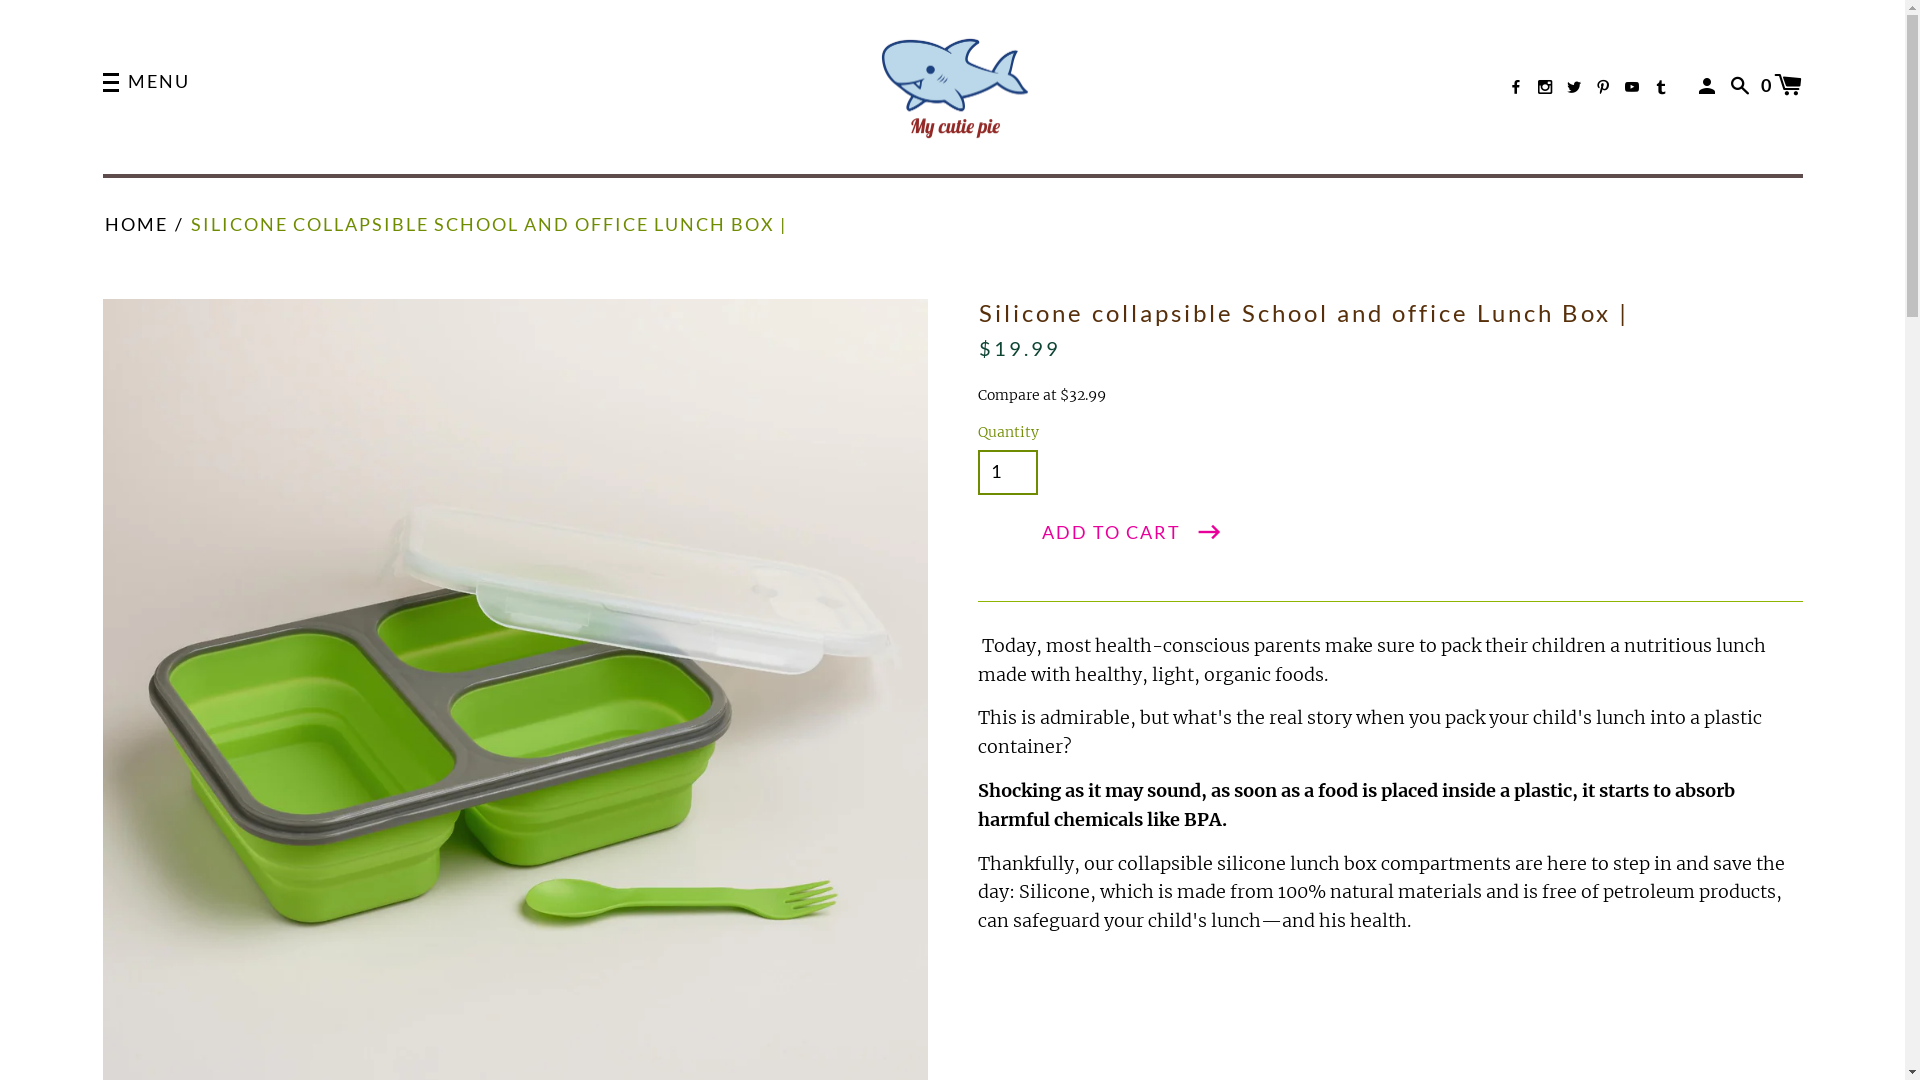  What do you see at coordinates (1782, 84) in the screenshot?
I see `0` at bounding box center [1782, 84].